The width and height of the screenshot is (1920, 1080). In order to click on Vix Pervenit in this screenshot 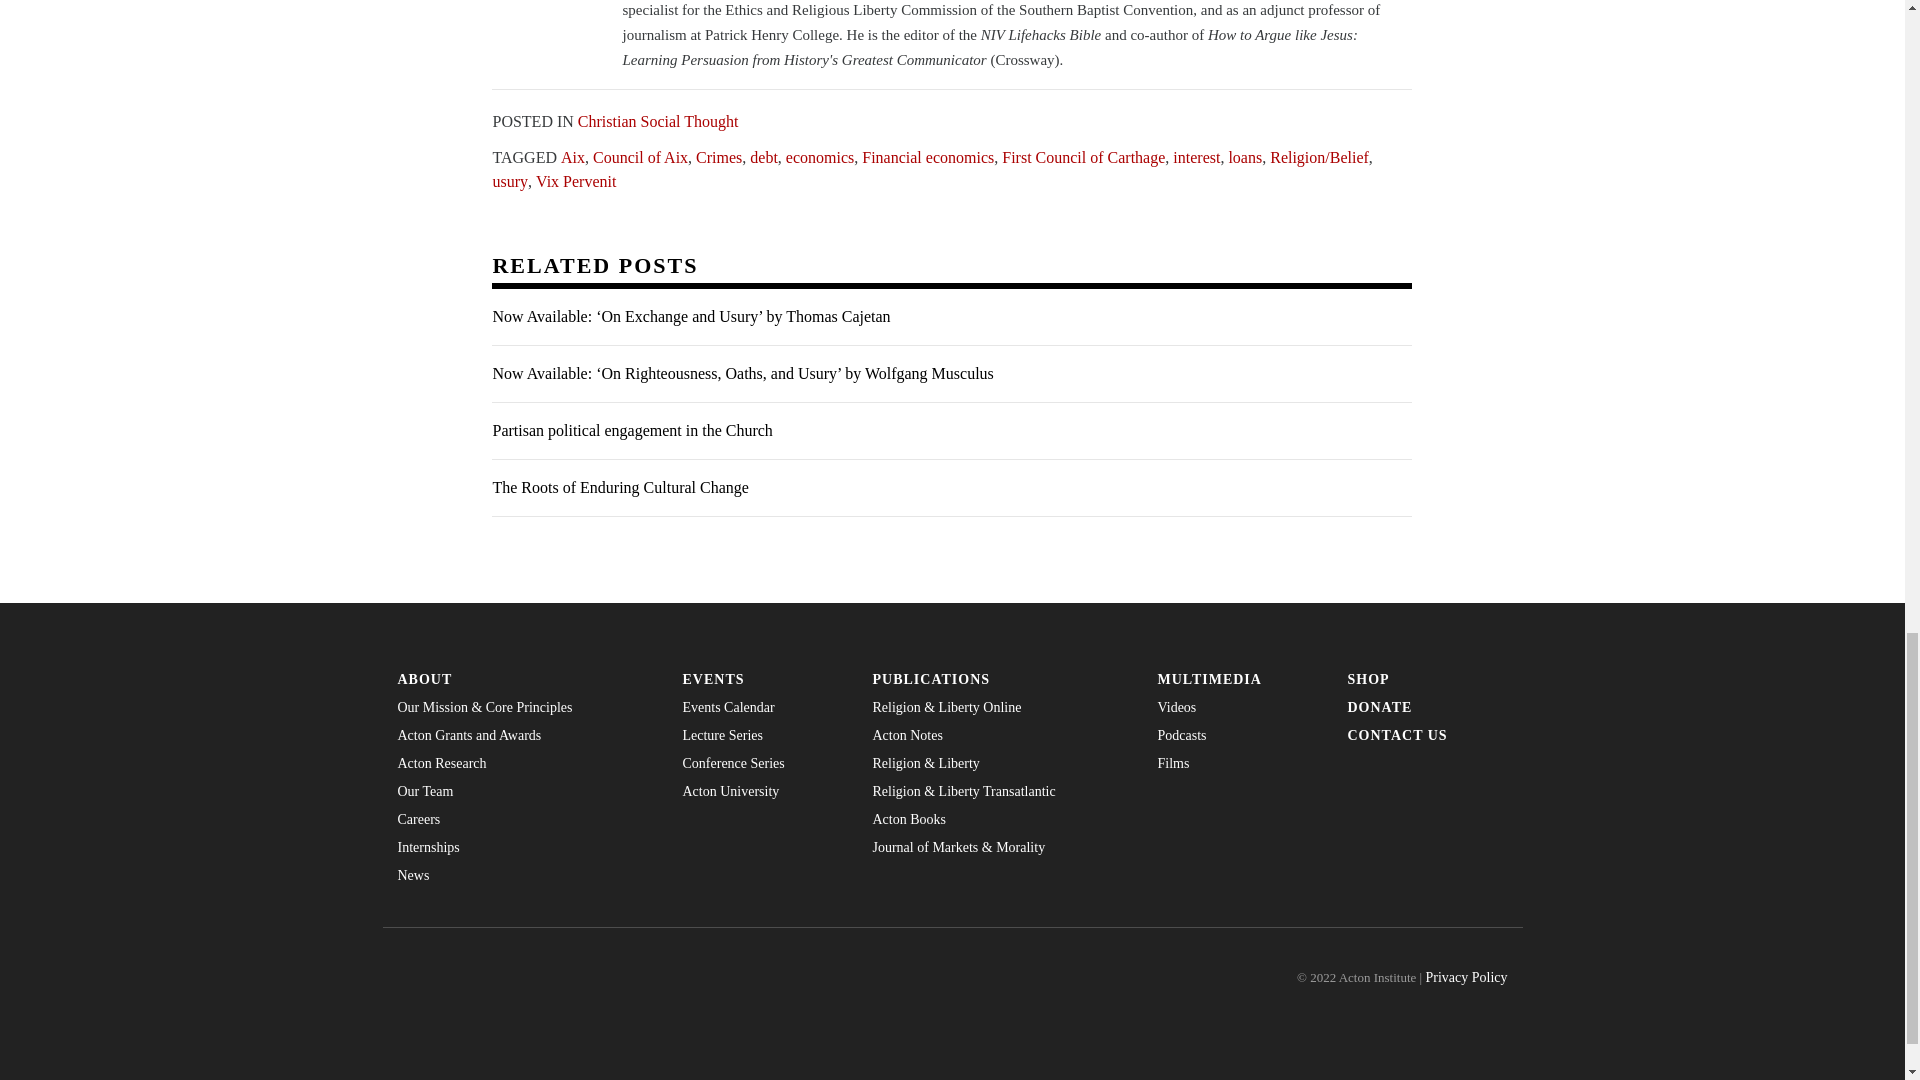, I will do `click(576, 180)`.